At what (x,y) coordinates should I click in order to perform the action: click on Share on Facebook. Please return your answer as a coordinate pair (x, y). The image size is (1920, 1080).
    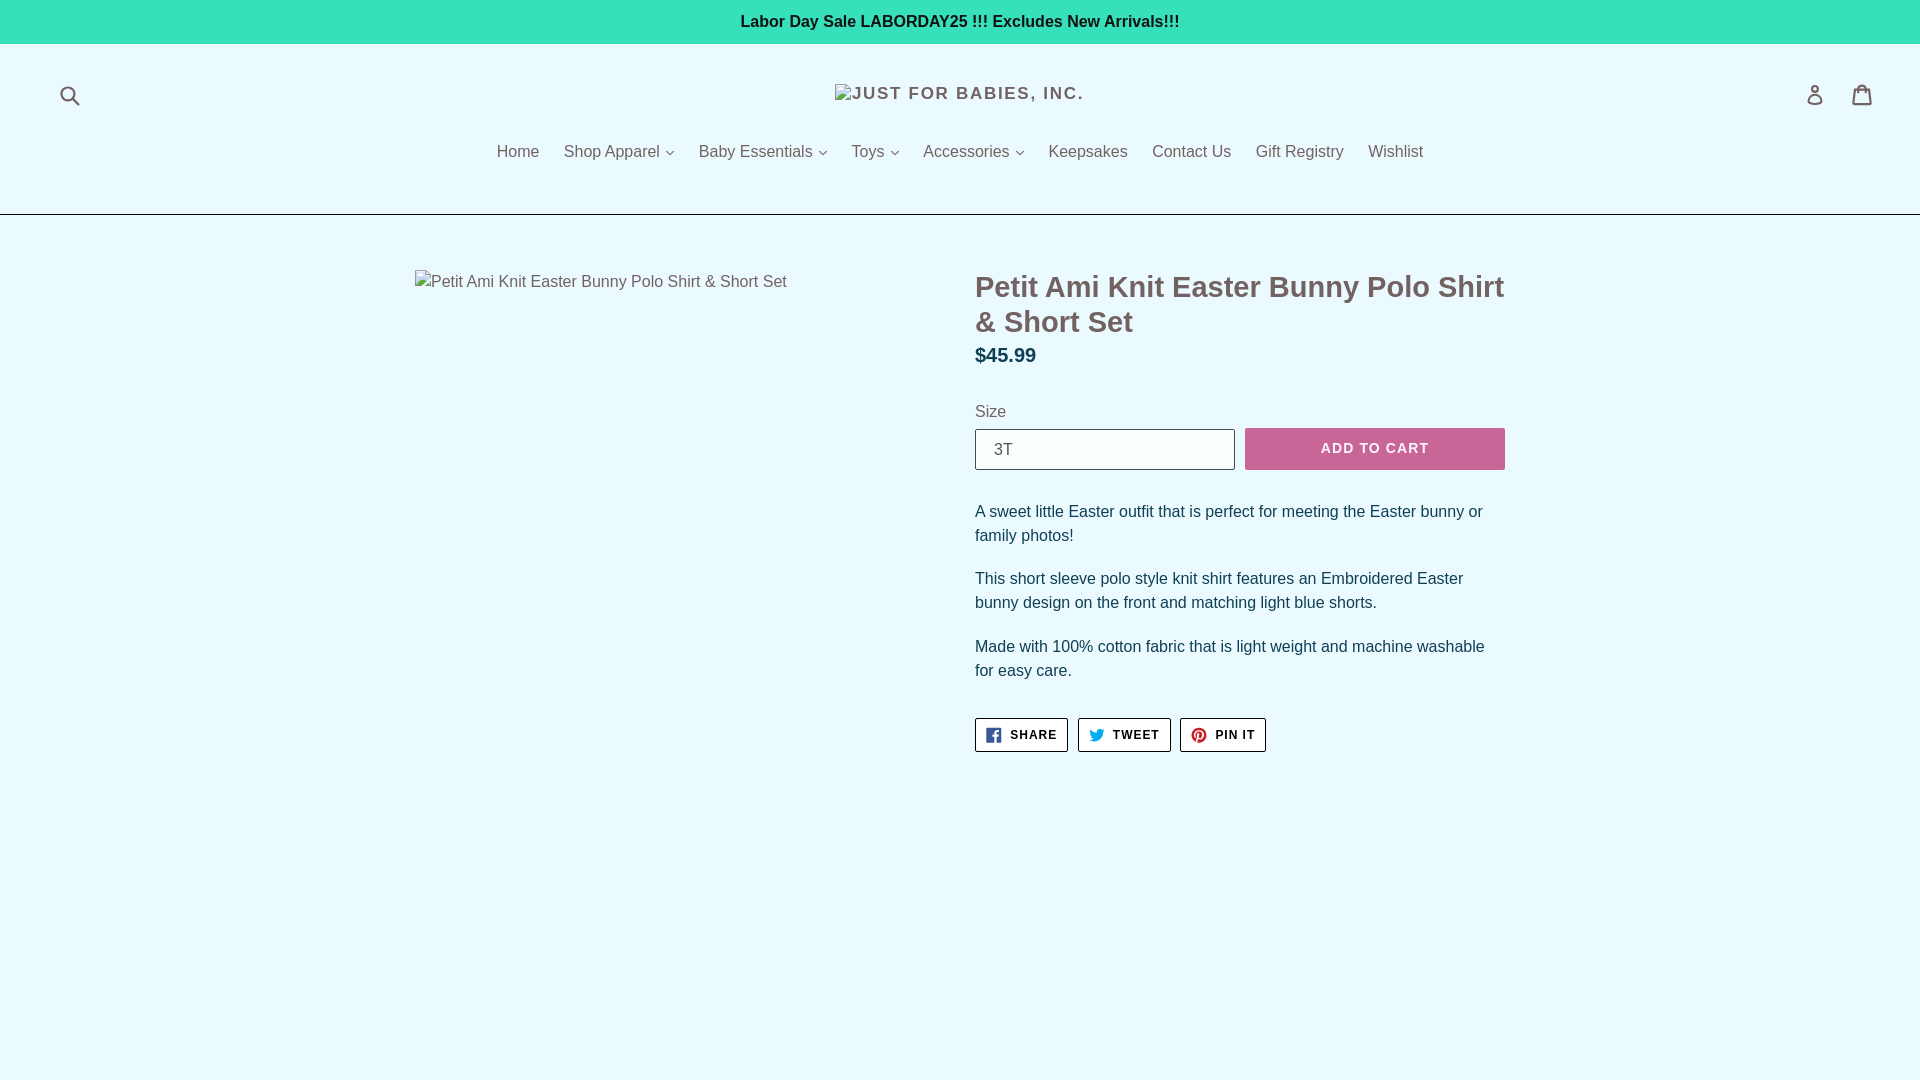
    Looking at the image, I should click on (1021, 734).